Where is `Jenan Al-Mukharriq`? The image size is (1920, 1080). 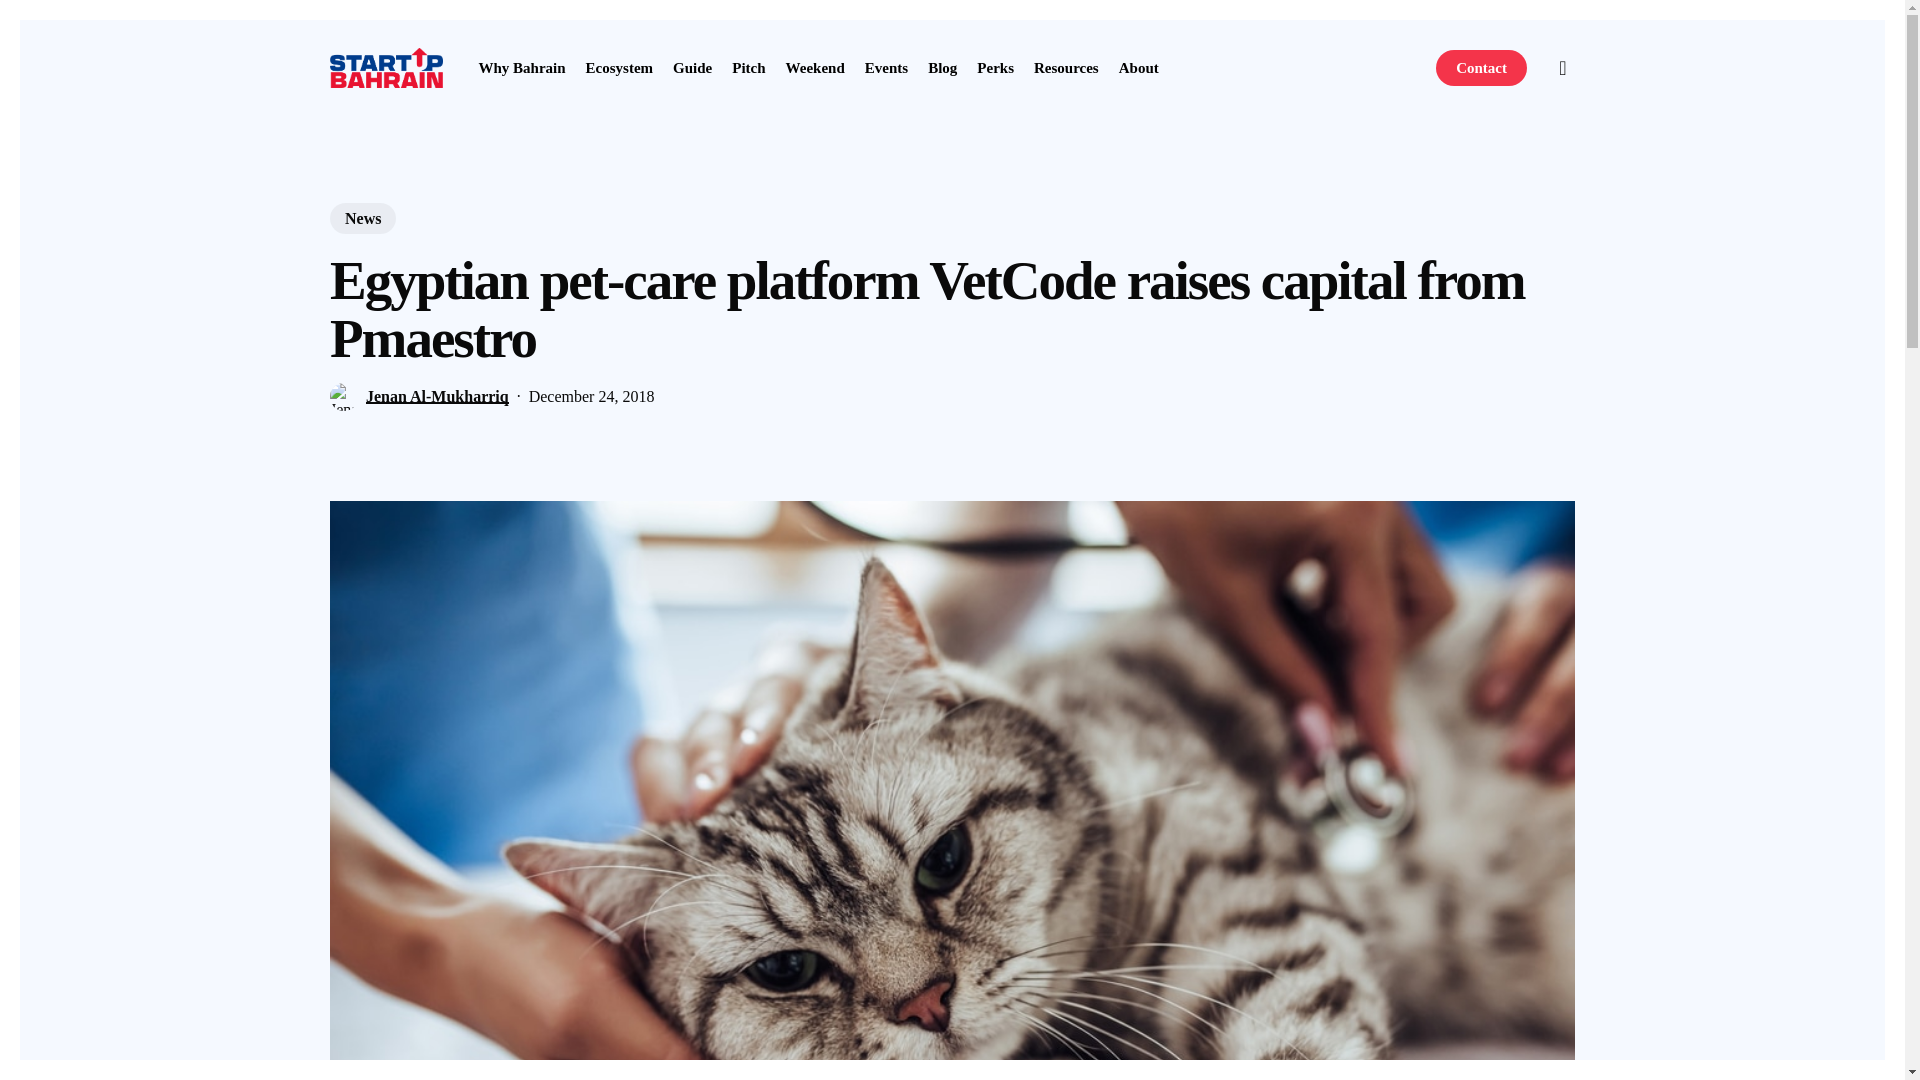
Jenan Al-Mukharriq is located at coordinates (437, 396).